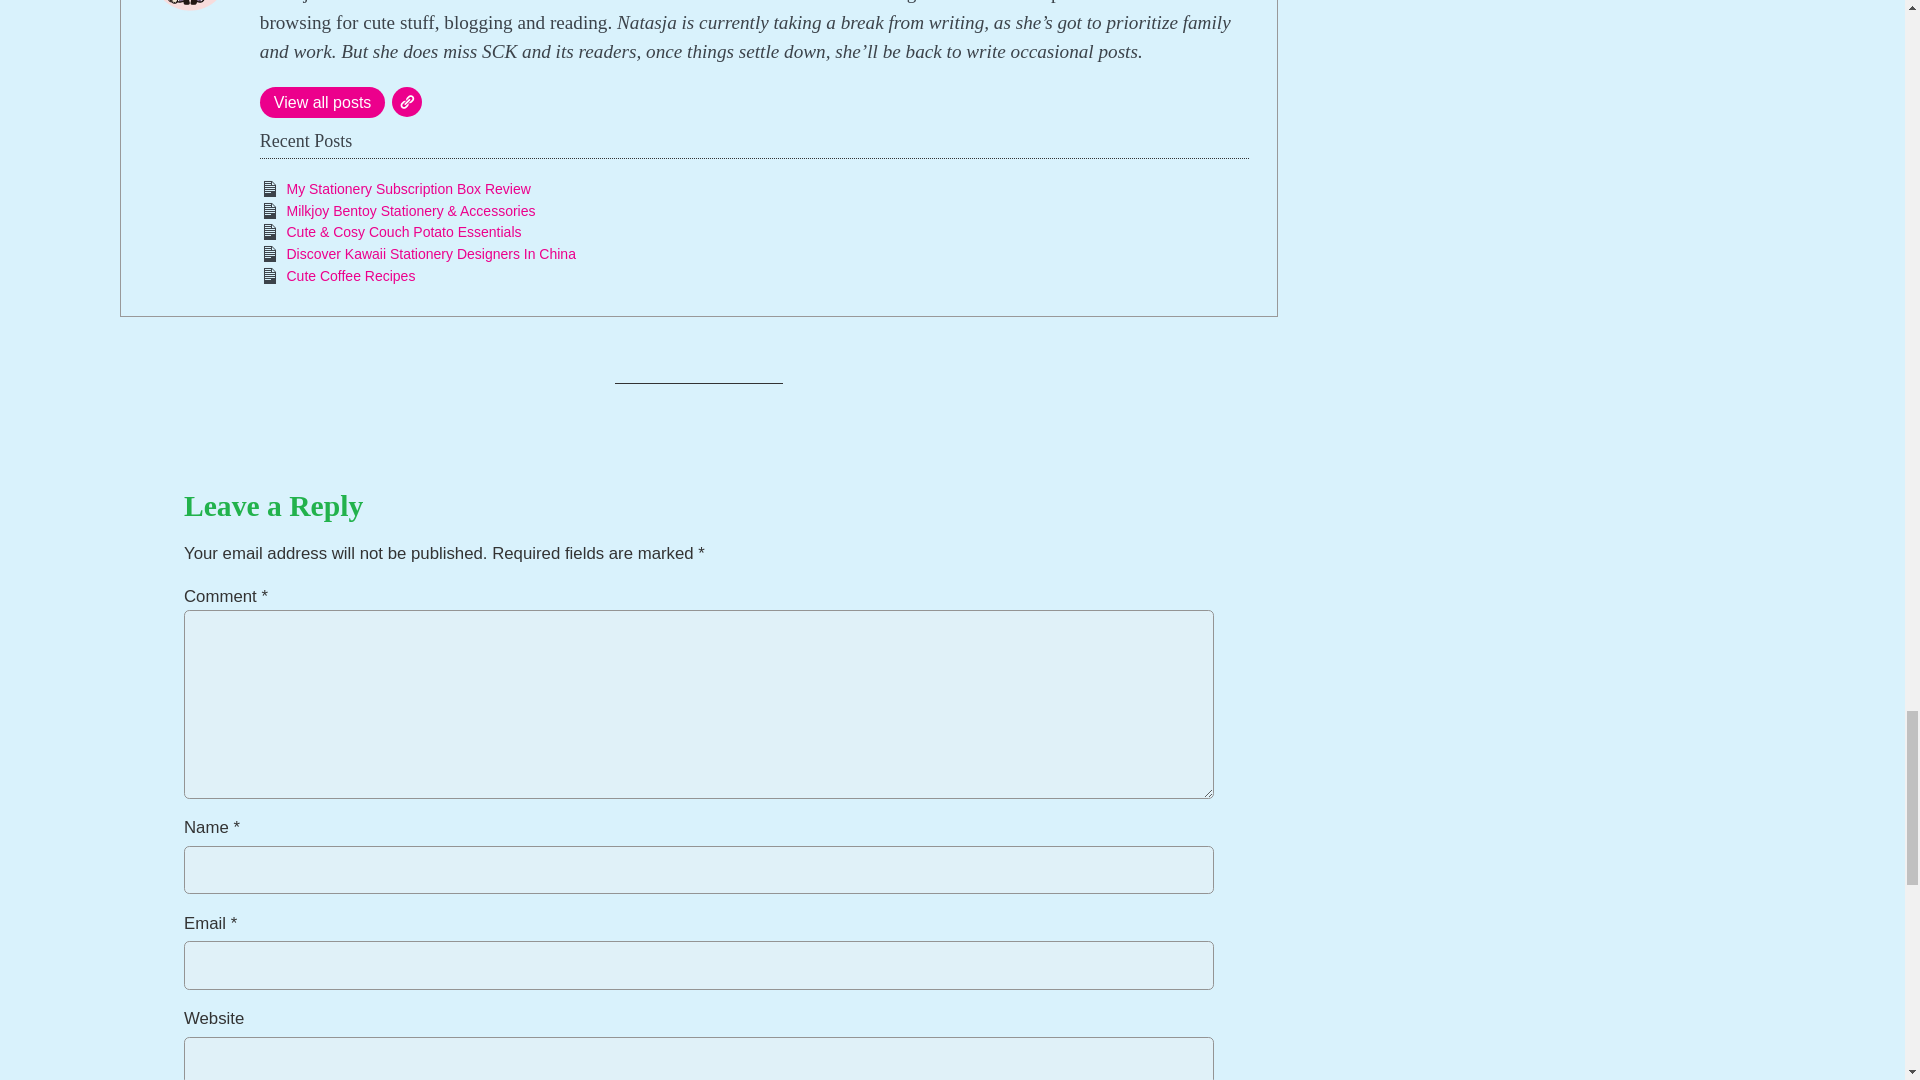  Describe the element at coordinates (430, 254) in the screenshot. I see `Discover Kawaii Stationery Designers In China` at that location.